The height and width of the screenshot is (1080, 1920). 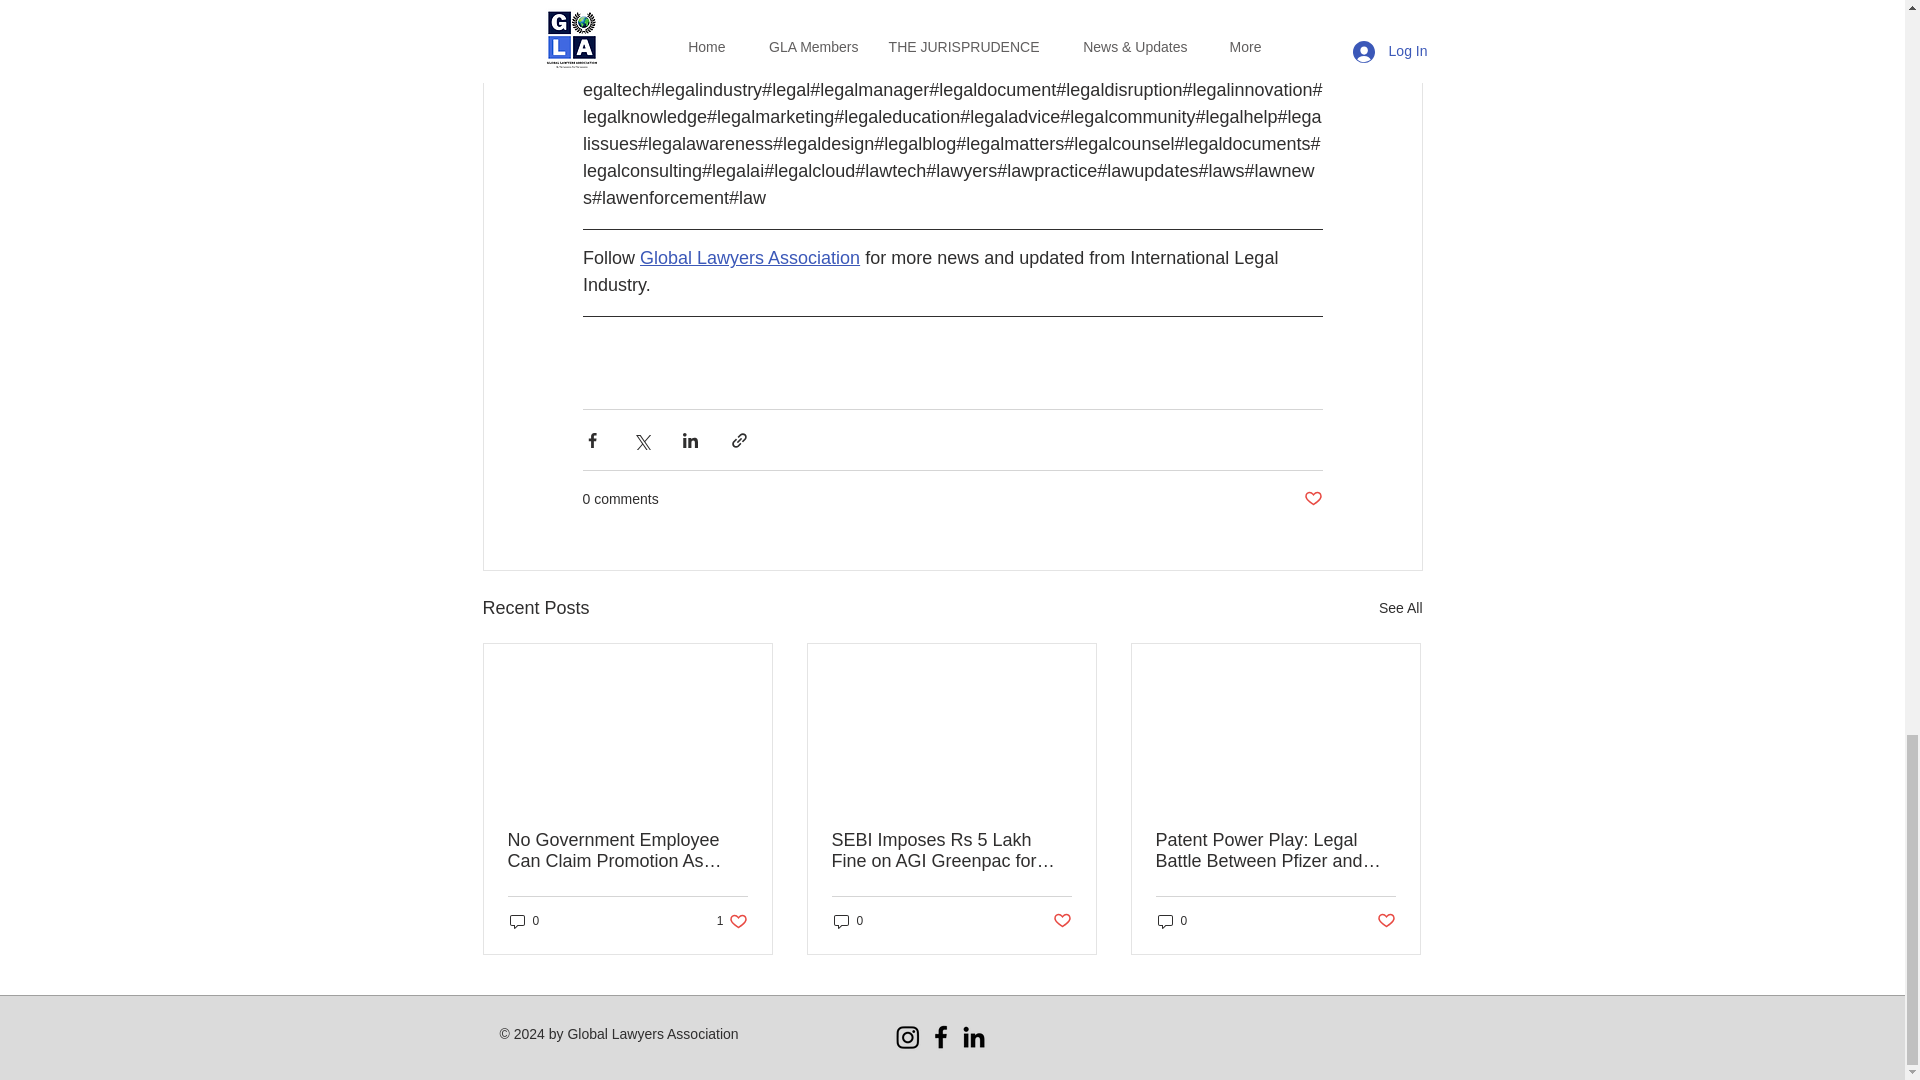 I want to click on Global Lawyers Association, so click(x=750, y=258).